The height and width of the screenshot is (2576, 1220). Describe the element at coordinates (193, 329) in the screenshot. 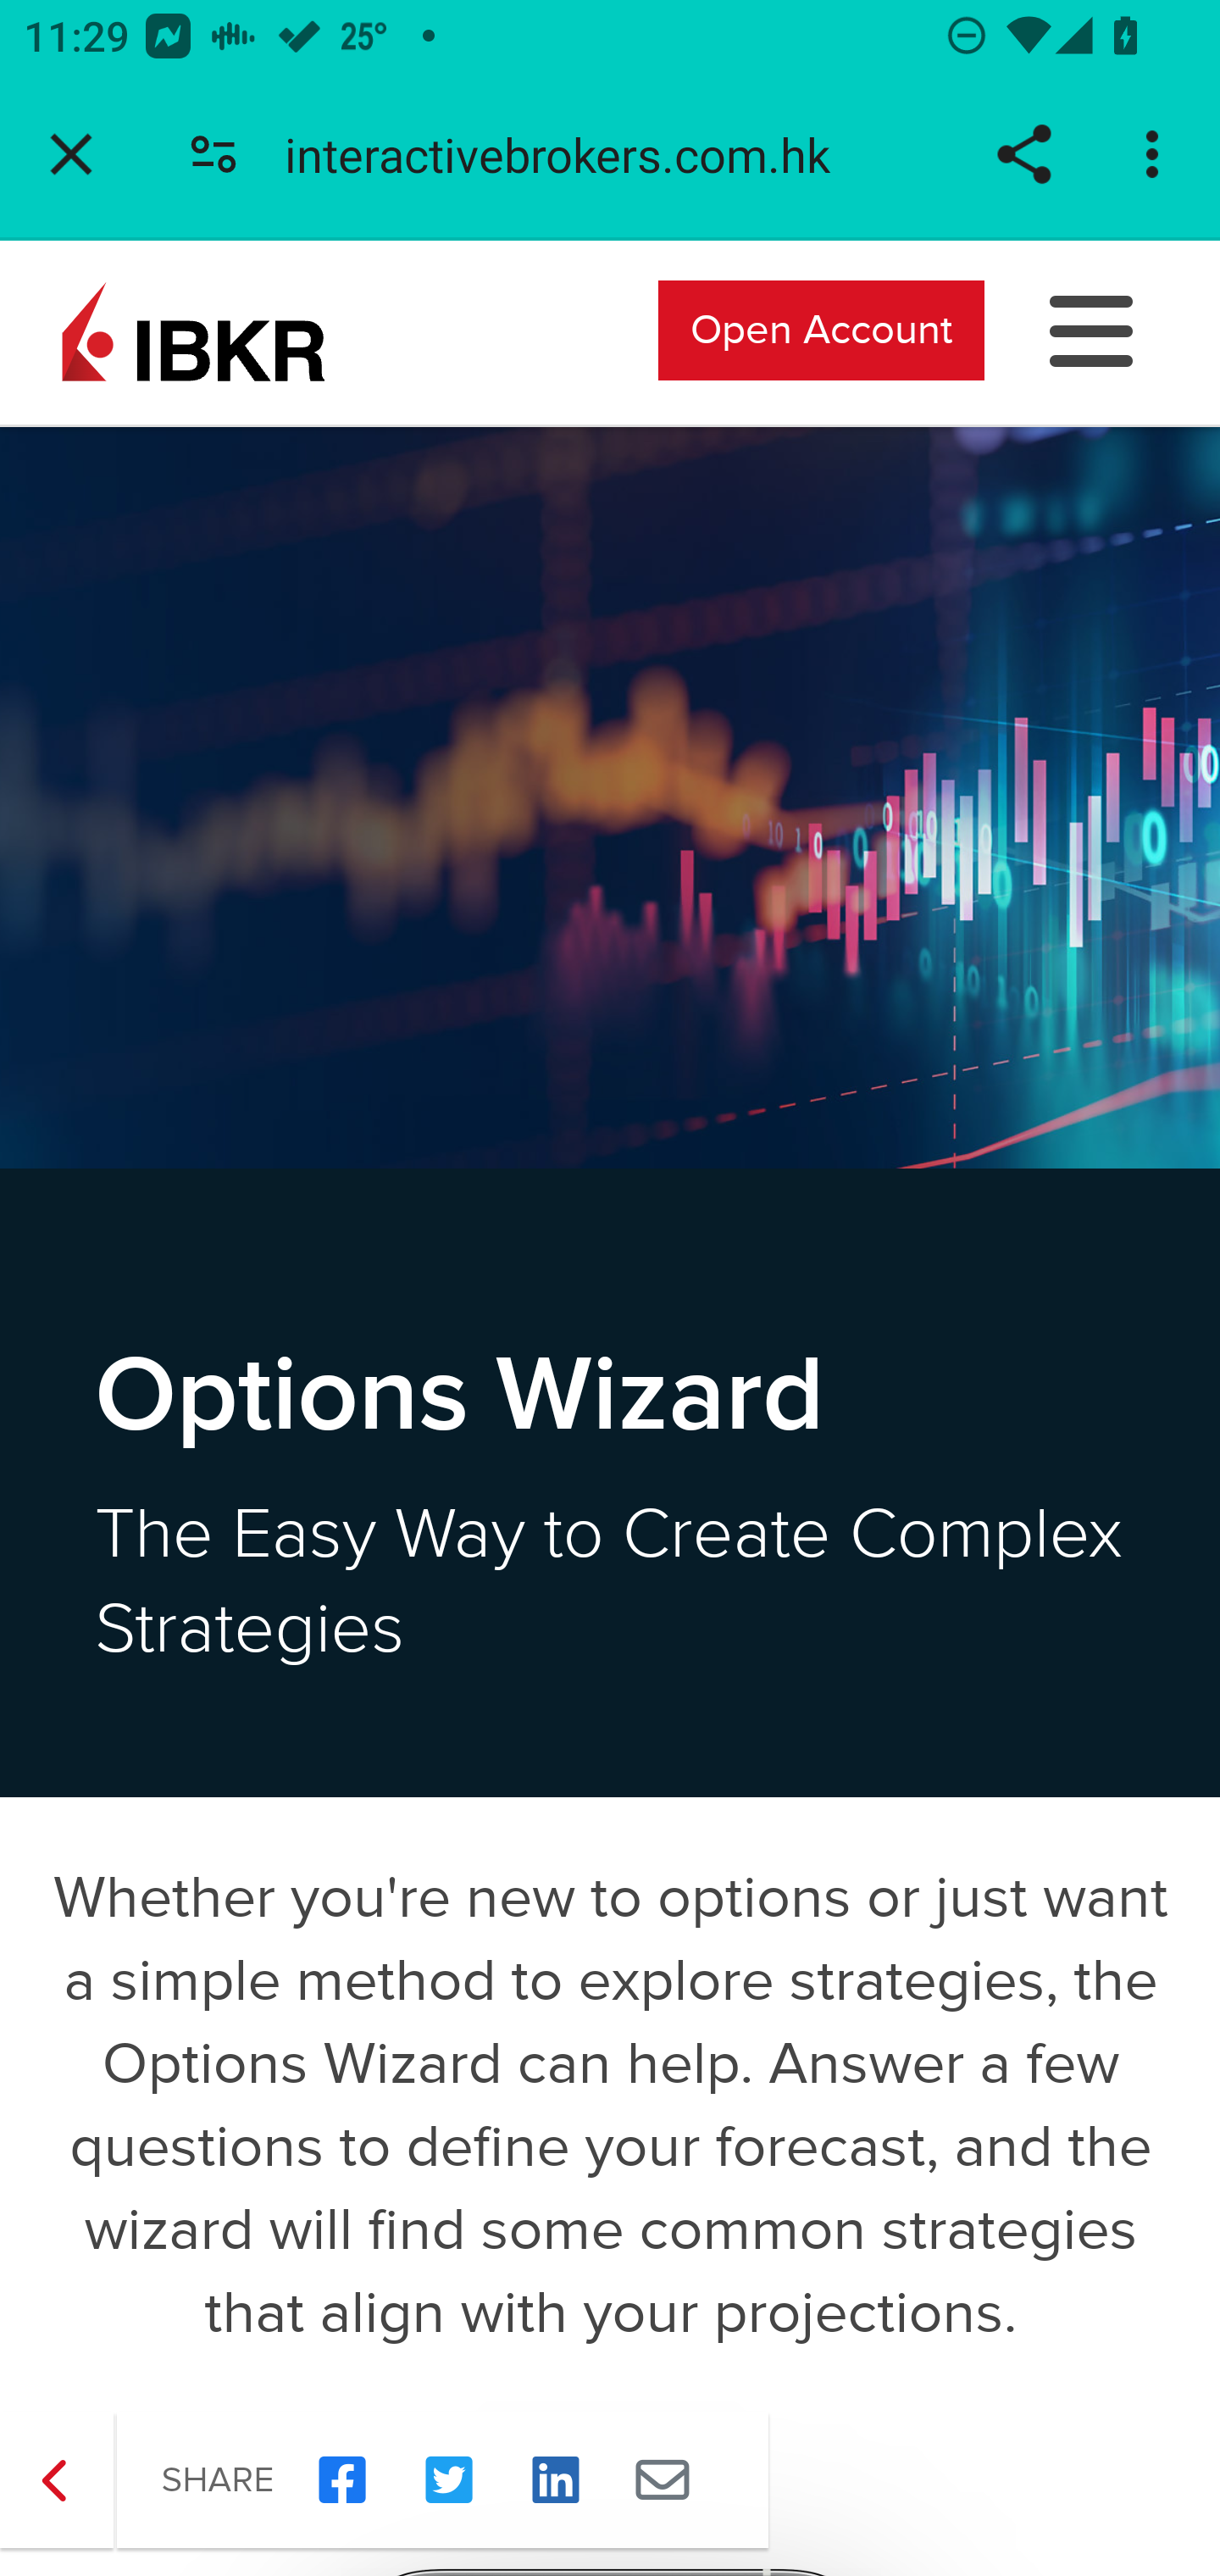

I see `Interactive Brokers Home` at that location.